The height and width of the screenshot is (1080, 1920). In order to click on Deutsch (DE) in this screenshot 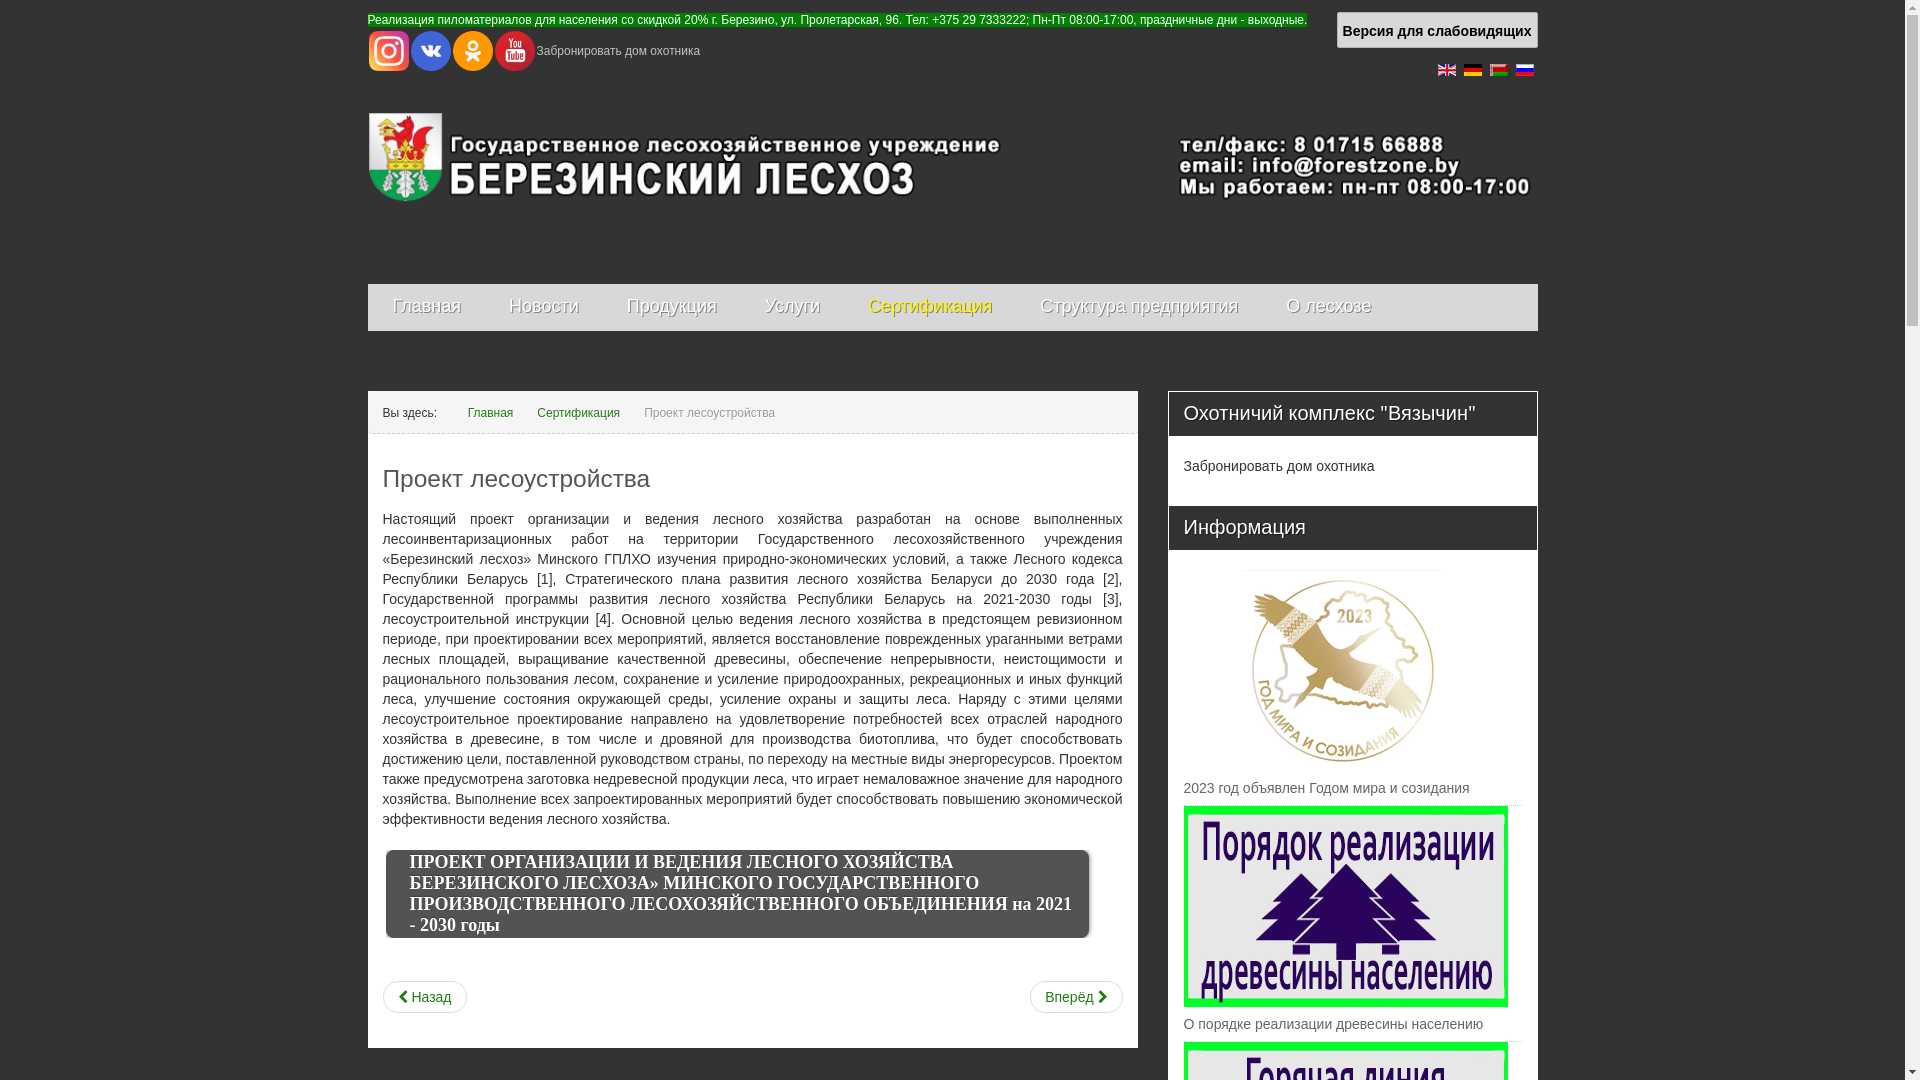, I will do `click(1473, 70)`.